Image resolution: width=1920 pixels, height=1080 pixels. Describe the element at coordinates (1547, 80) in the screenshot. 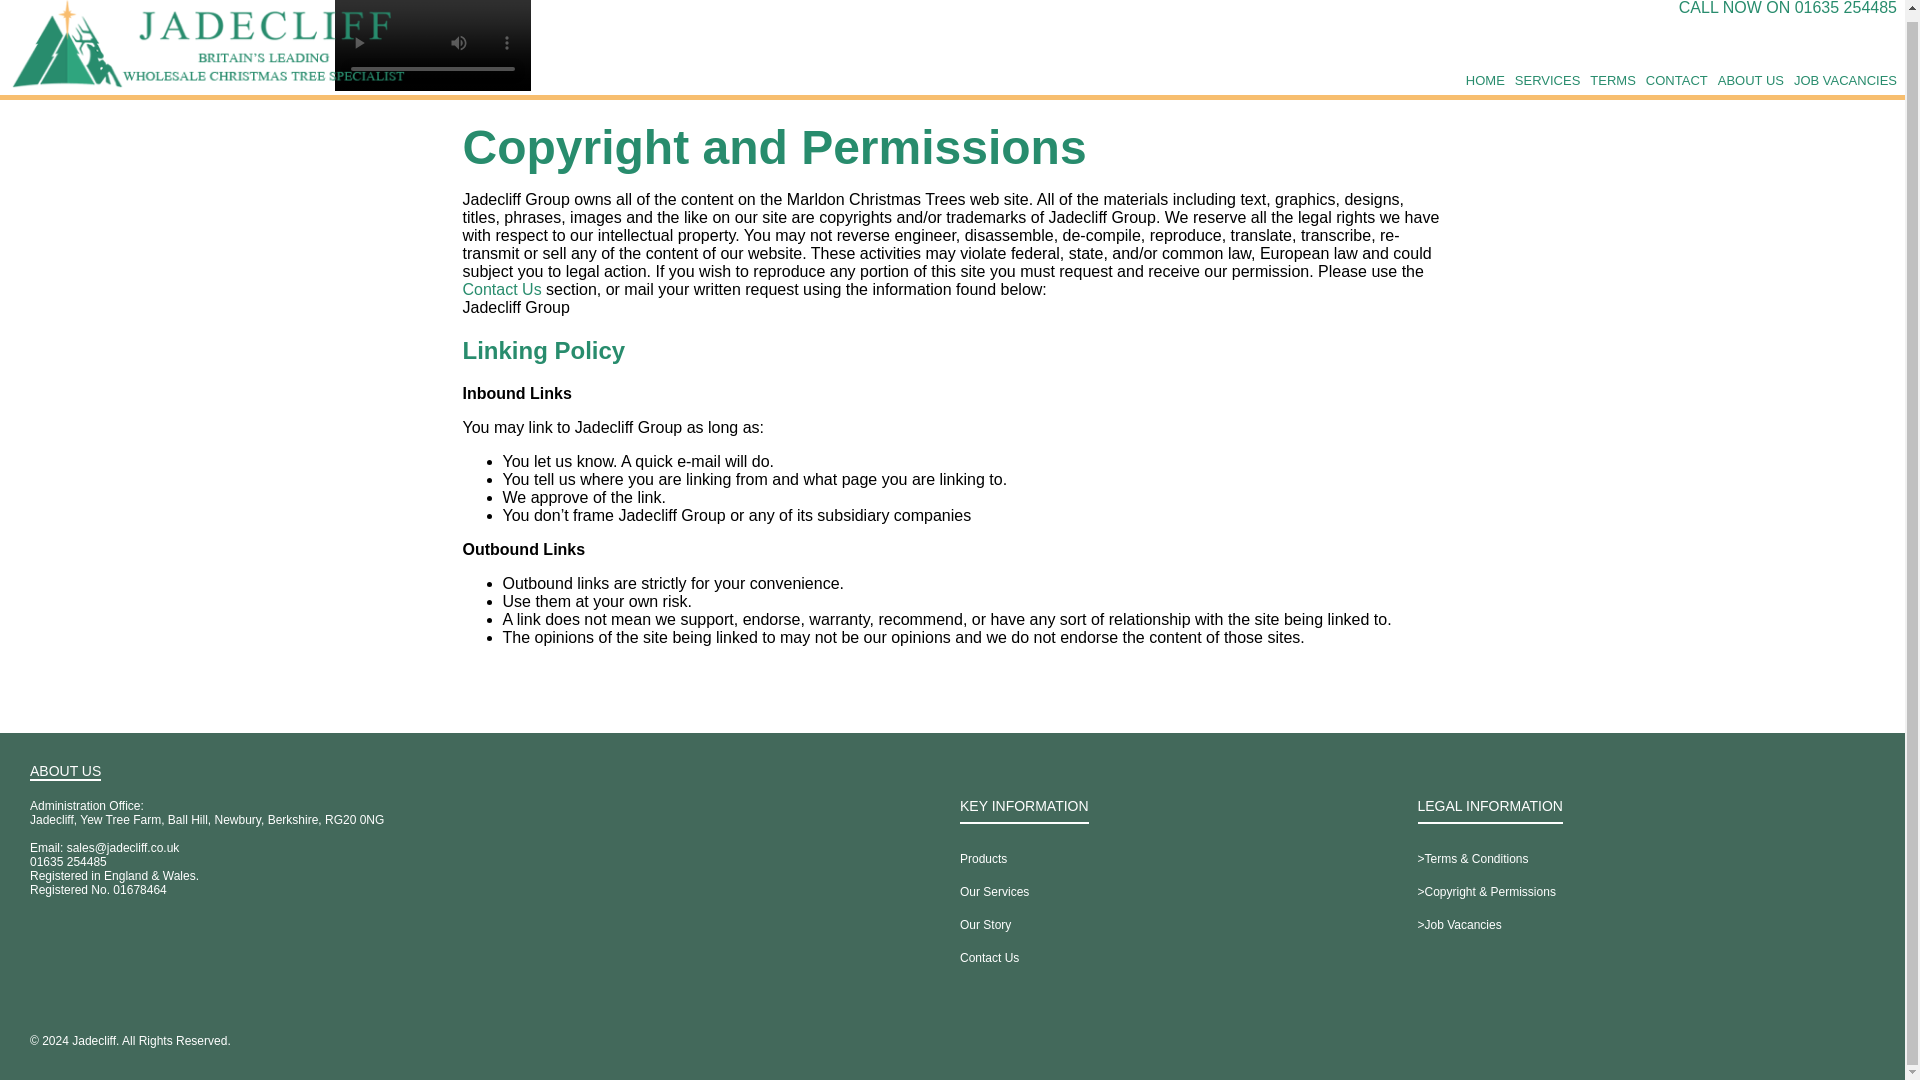

I see `Services` at that location.